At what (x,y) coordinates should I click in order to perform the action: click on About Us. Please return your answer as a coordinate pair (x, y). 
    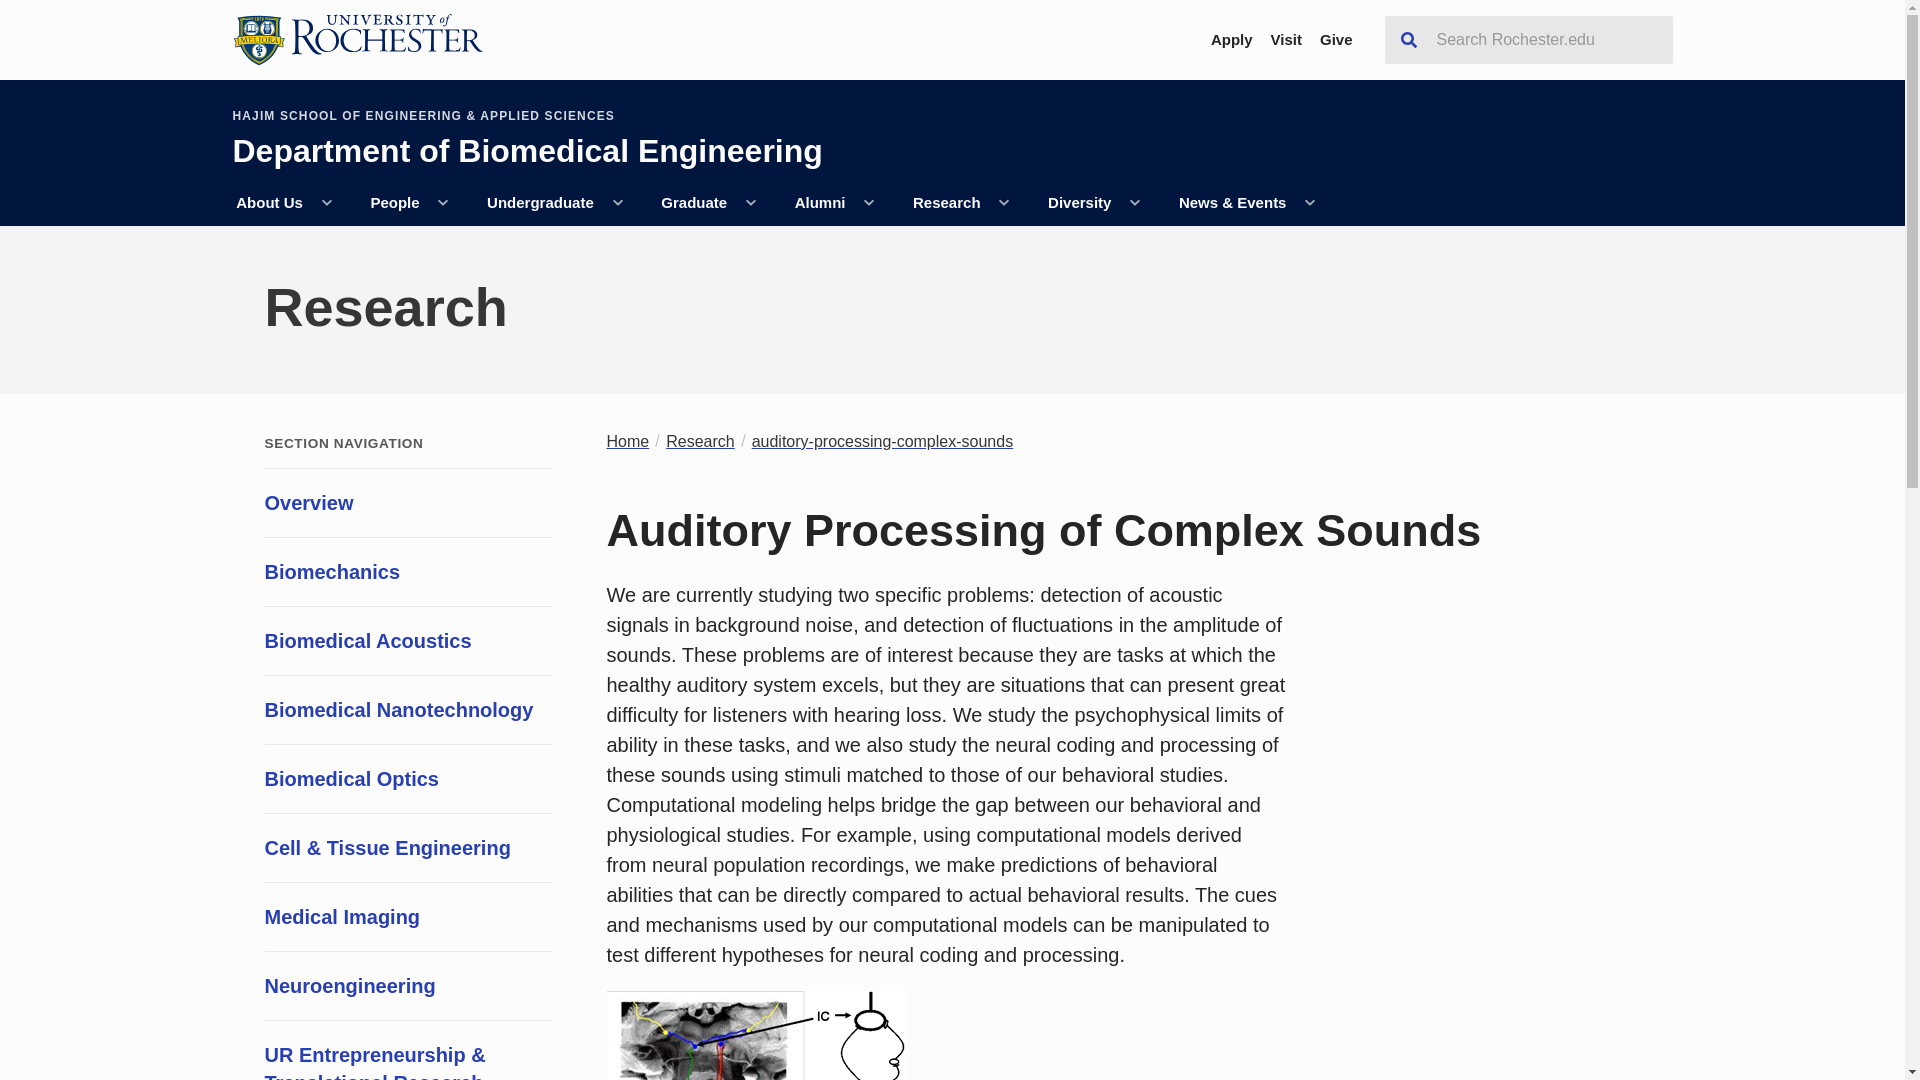
    Looking at the image, I should click on (268, 203).